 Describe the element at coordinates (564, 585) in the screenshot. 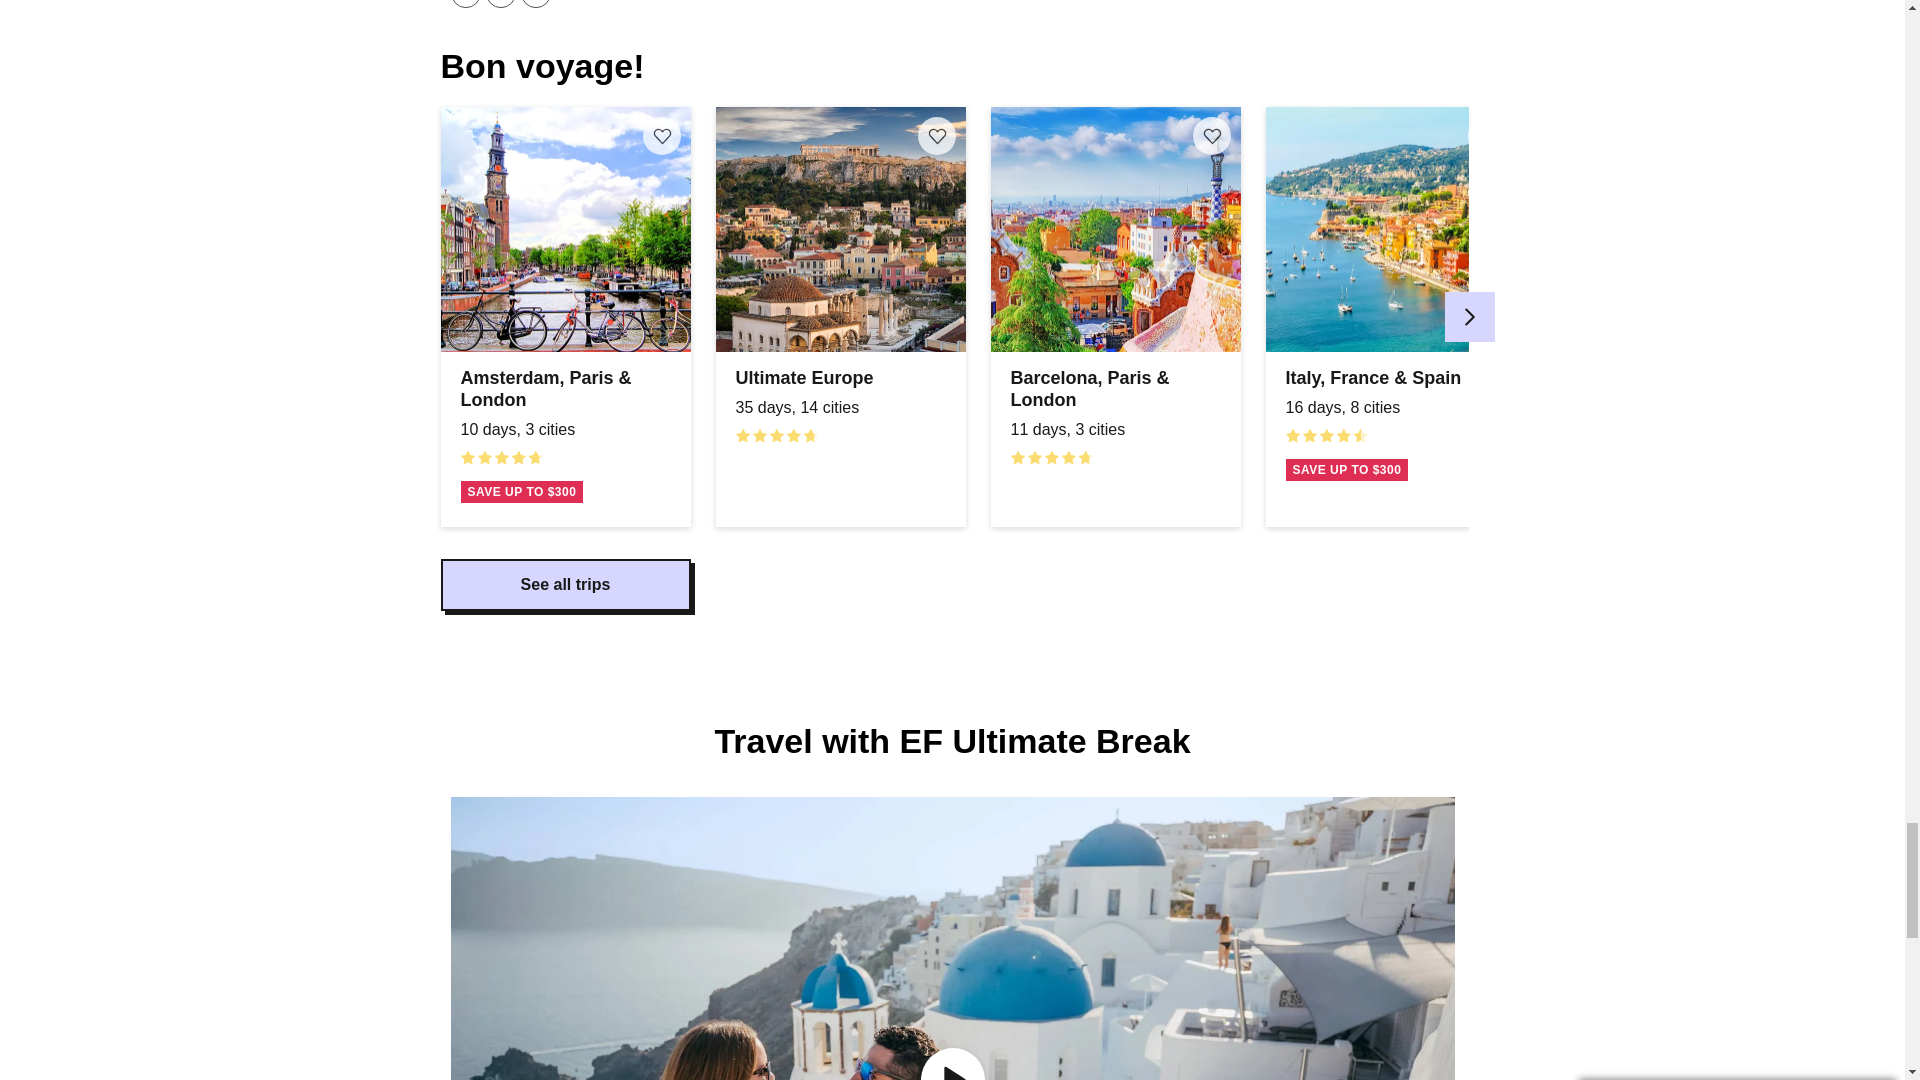

I see `See all trips` at that location.